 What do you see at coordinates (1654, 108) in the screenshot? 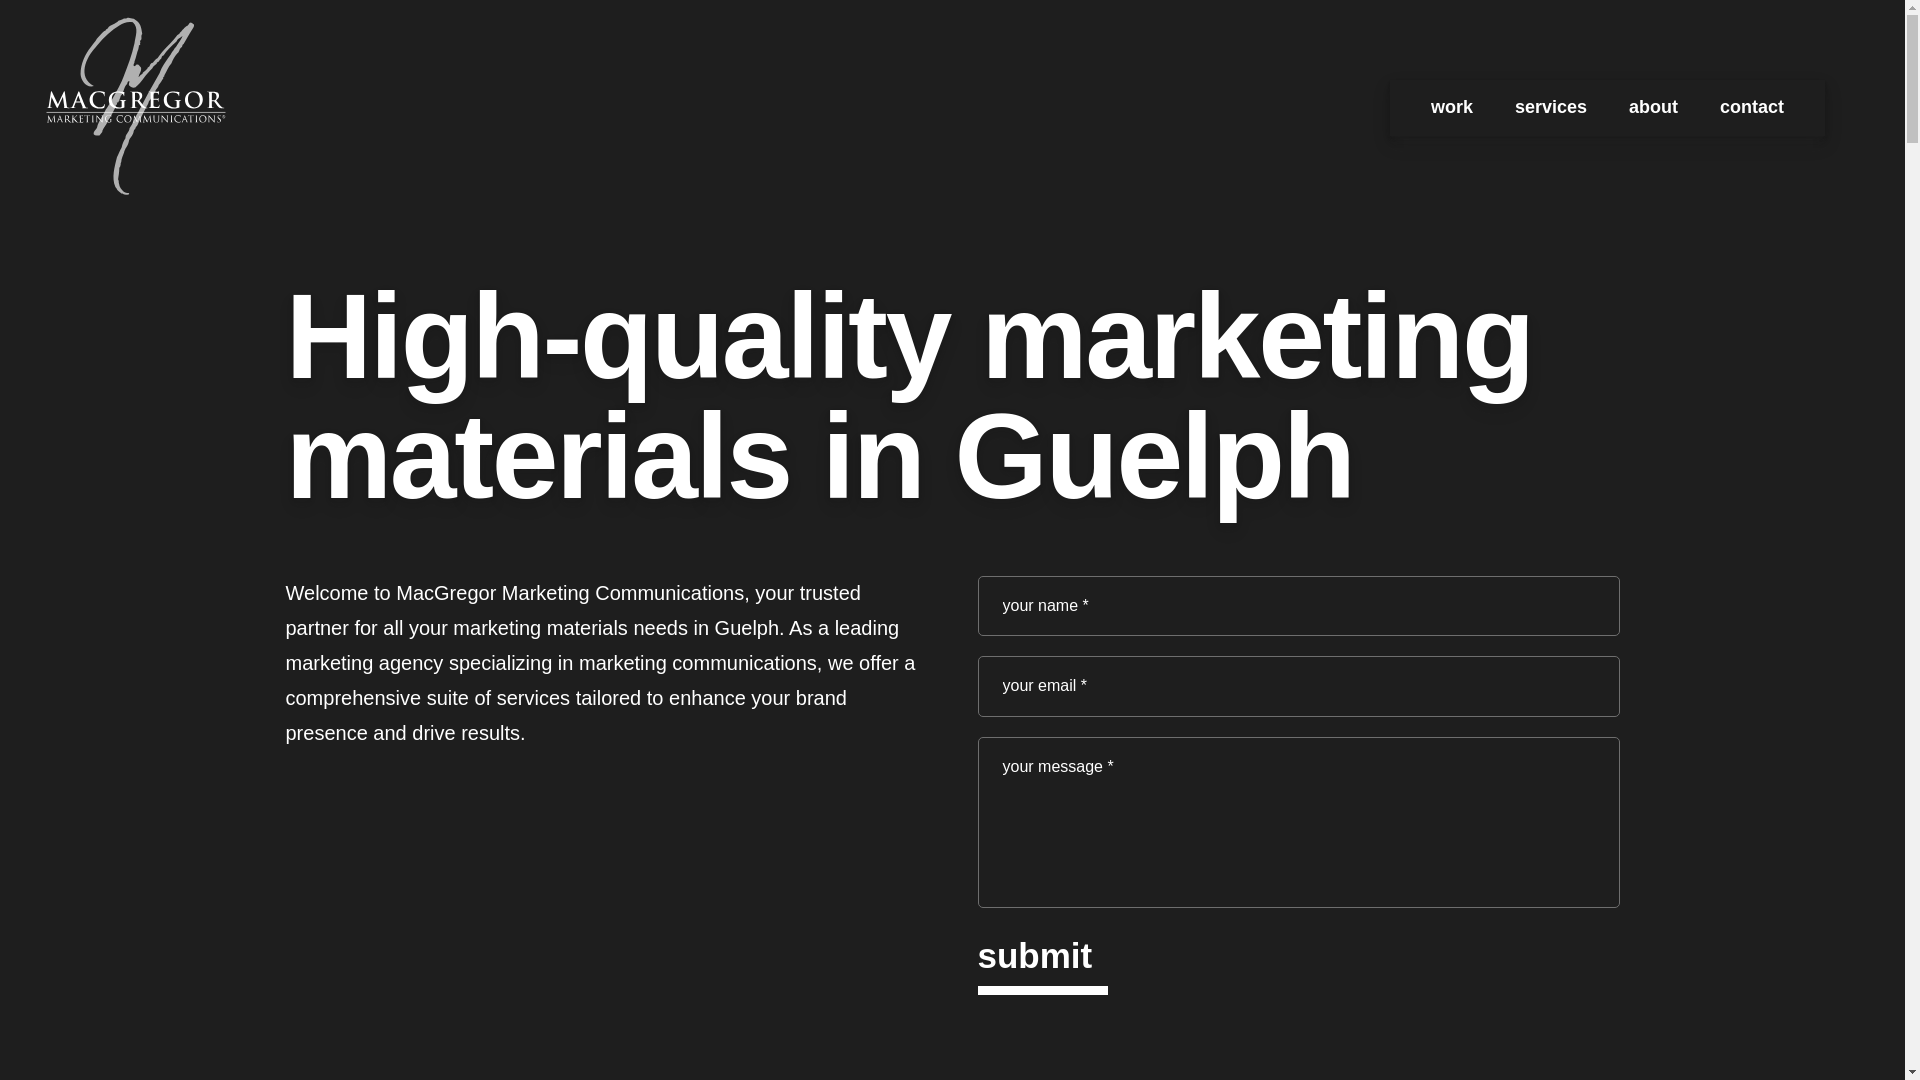
I see `about` at bounding box center [1654, 108].